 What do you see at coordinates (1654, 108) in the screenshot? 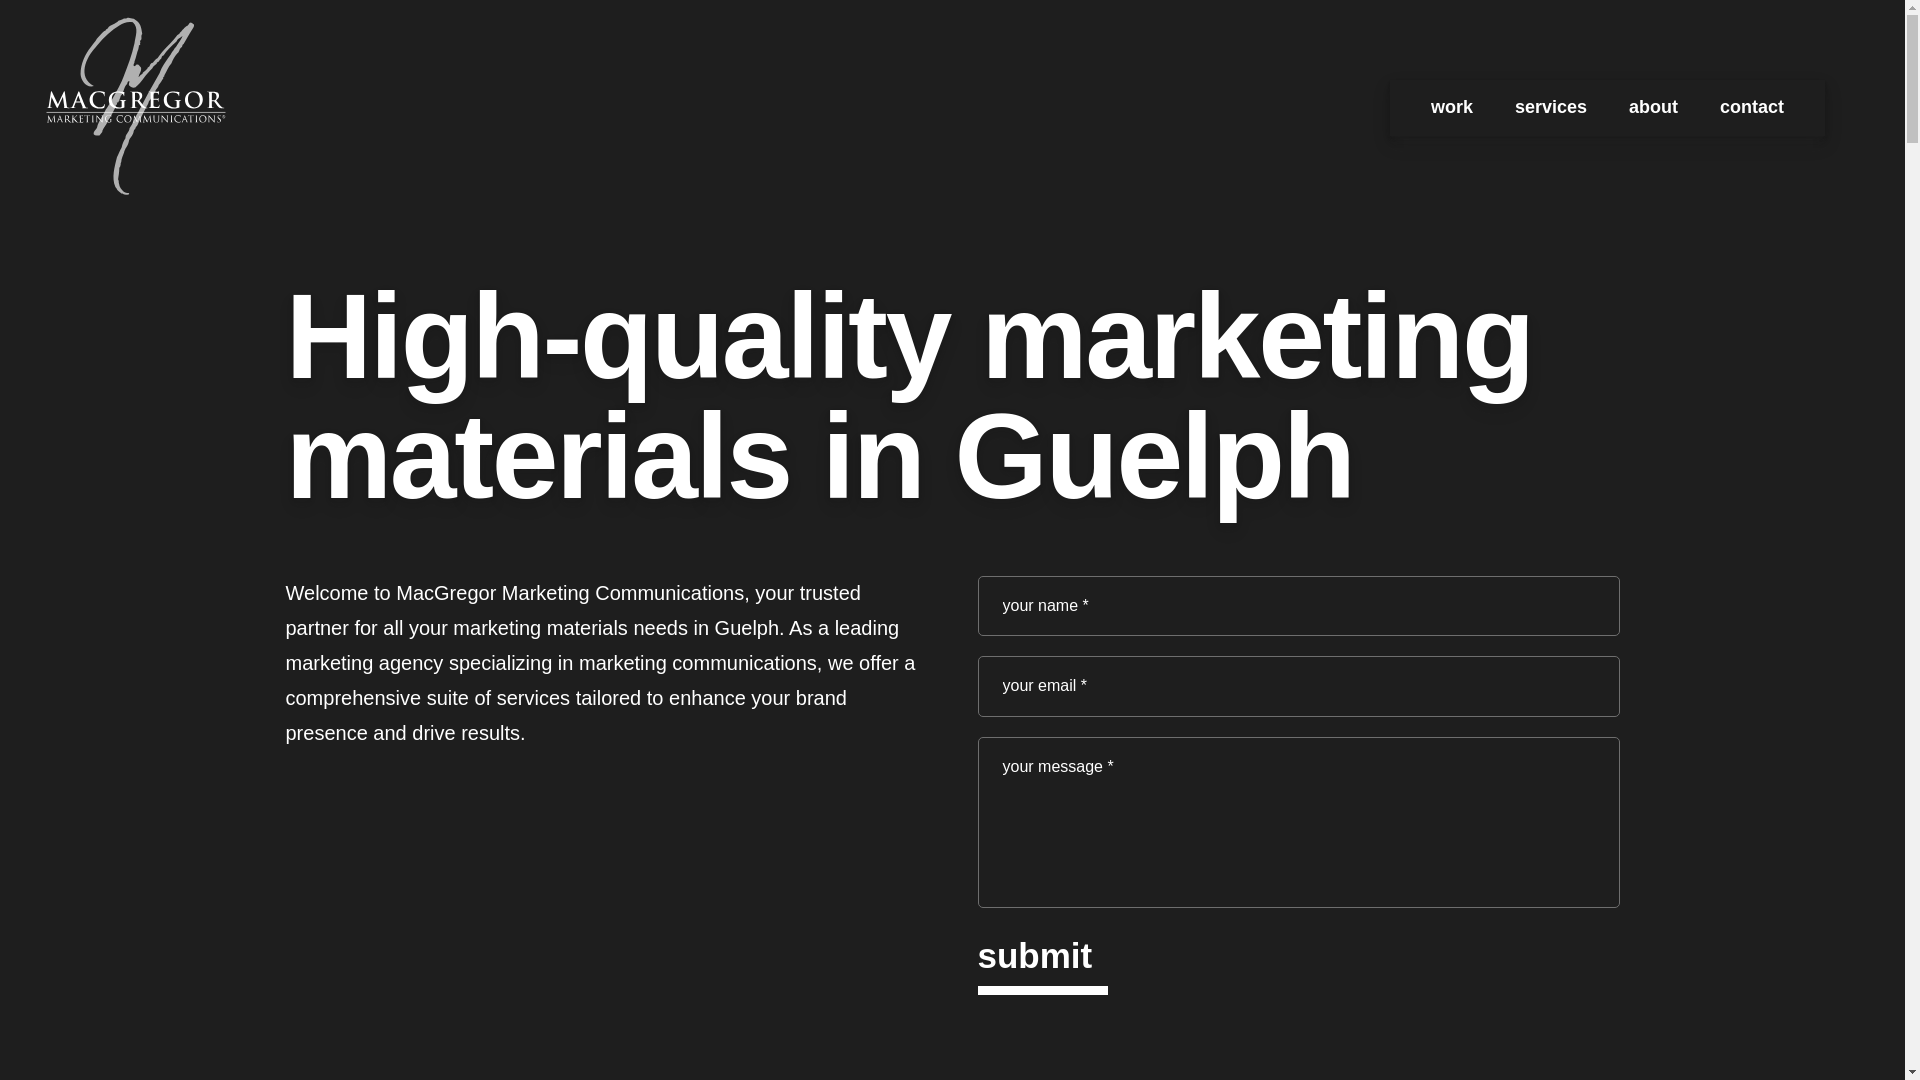
I see `about` at bounding box center [1654, 108].